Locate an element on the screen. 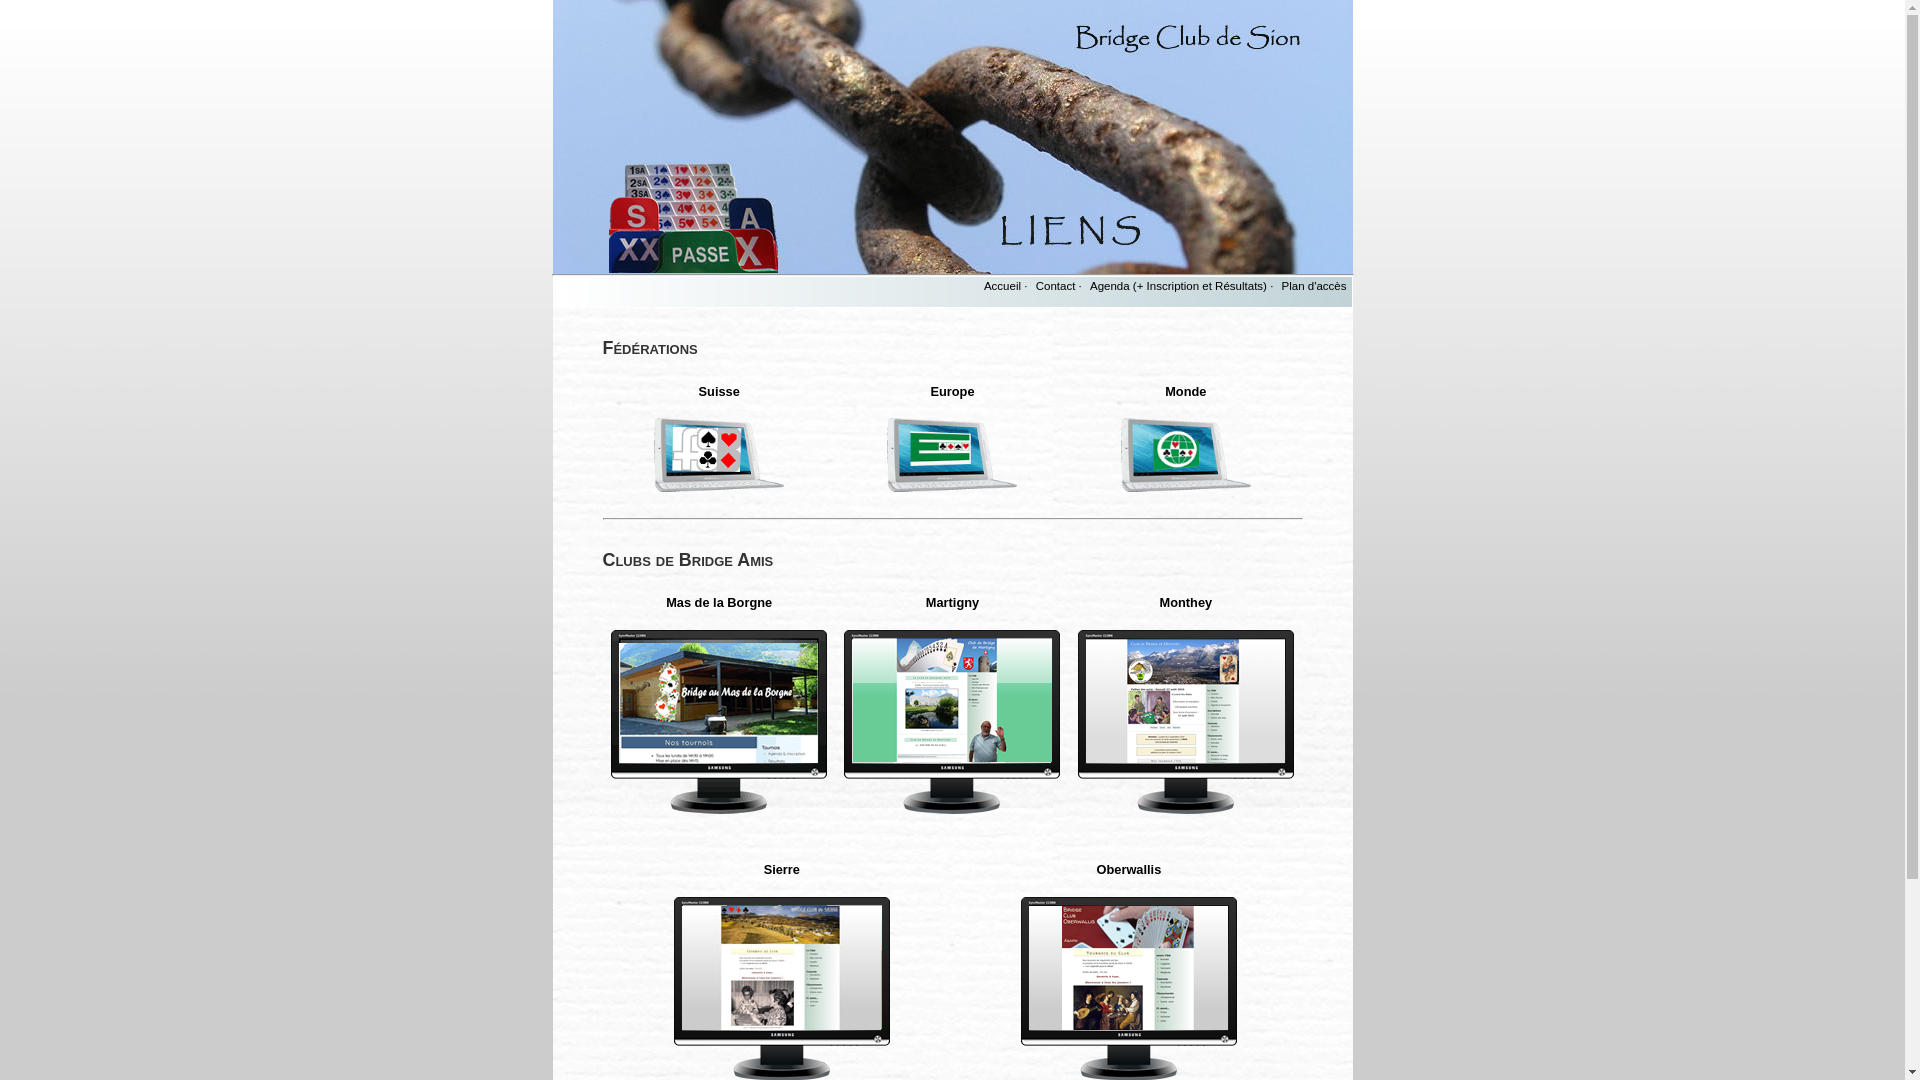  Europe is located at coordinates (952, 392).